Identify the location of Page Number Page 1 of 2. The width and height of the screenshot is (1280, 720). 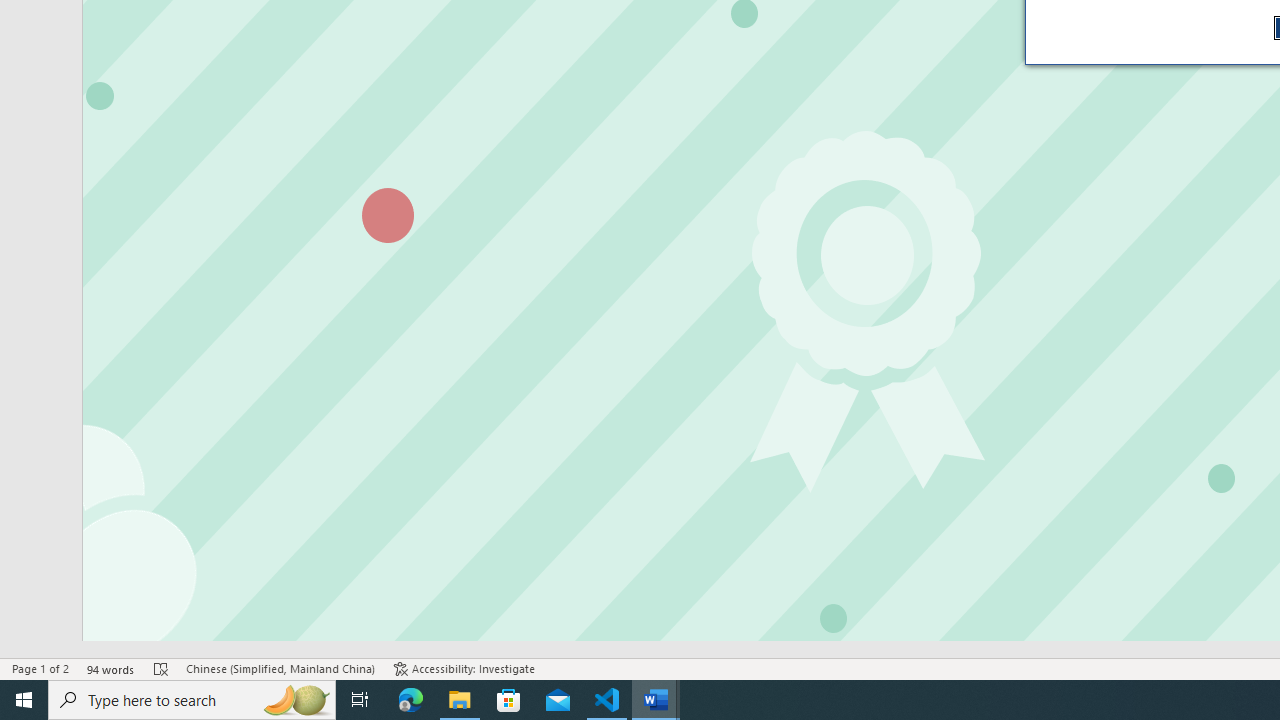
(40, 668).